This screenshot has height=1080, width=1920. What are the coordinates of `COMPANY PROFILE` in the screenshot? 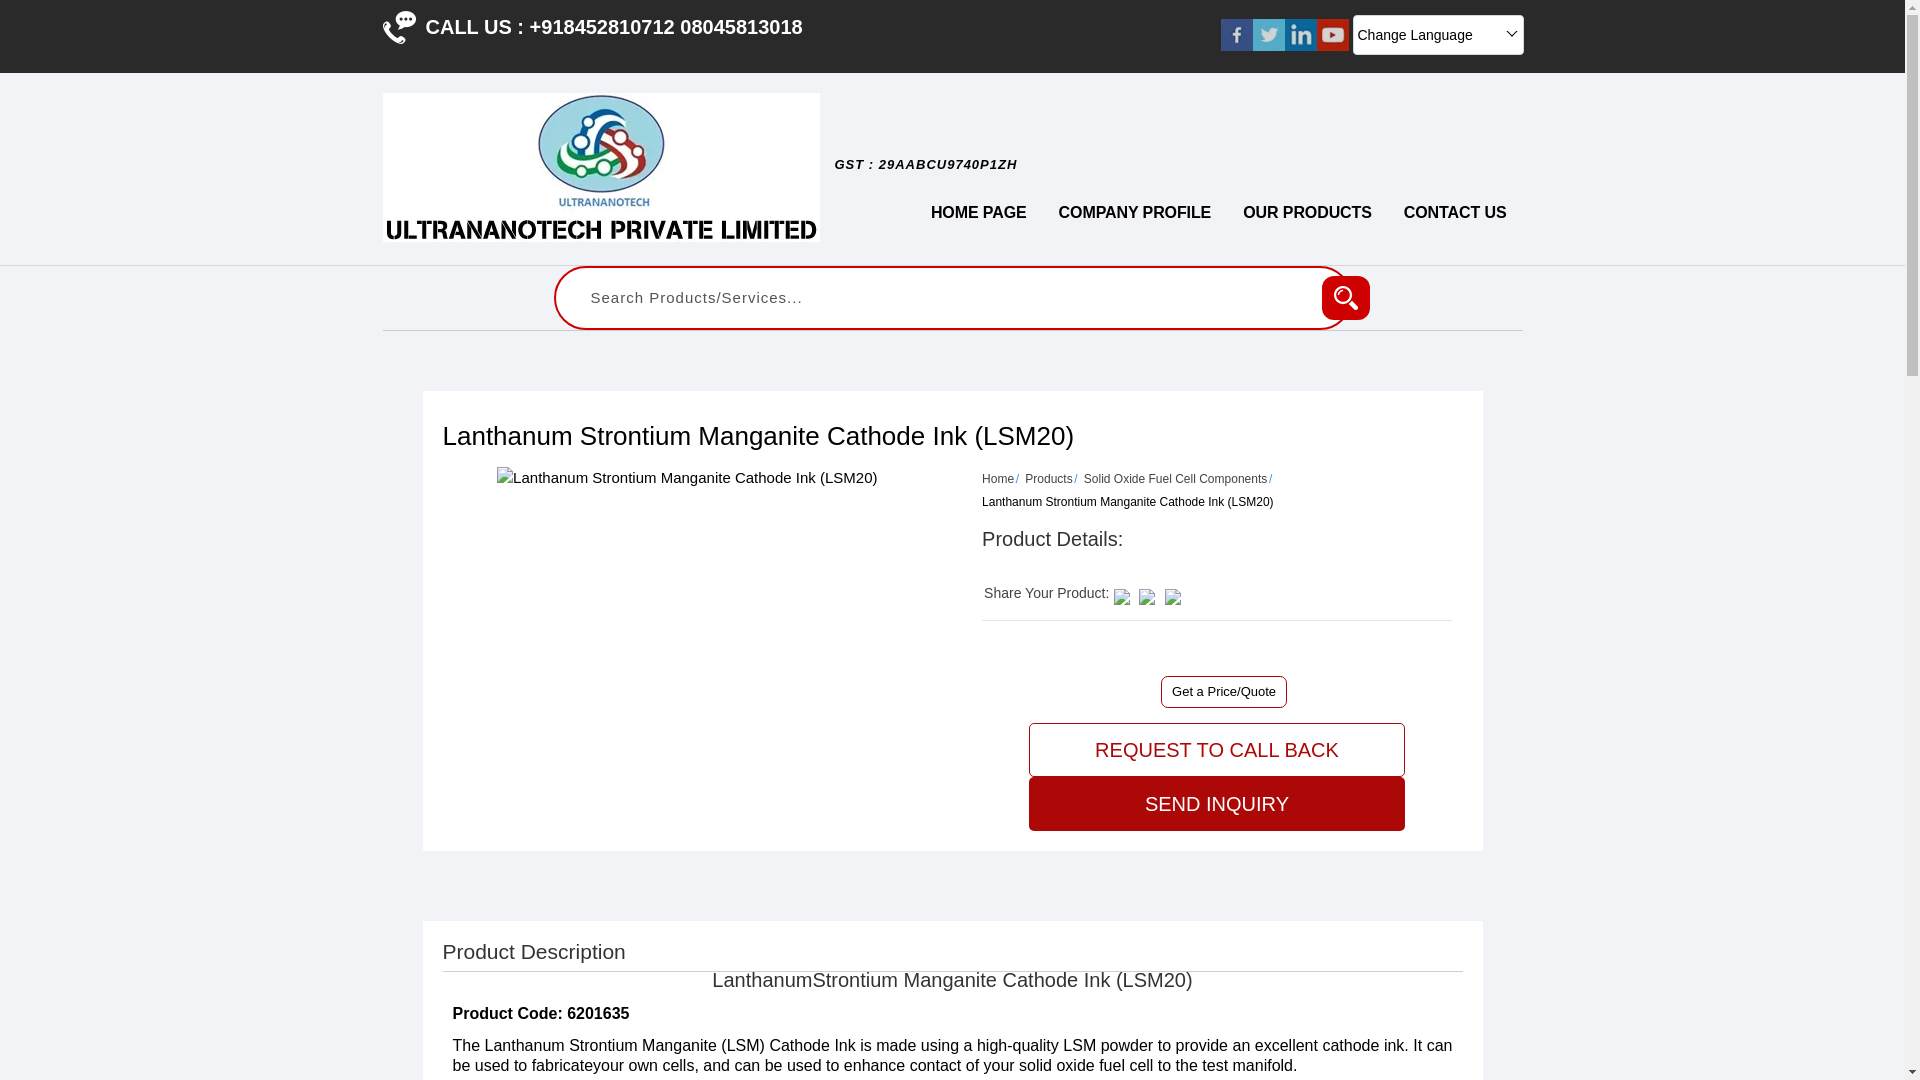 It's located at (1135, 213).